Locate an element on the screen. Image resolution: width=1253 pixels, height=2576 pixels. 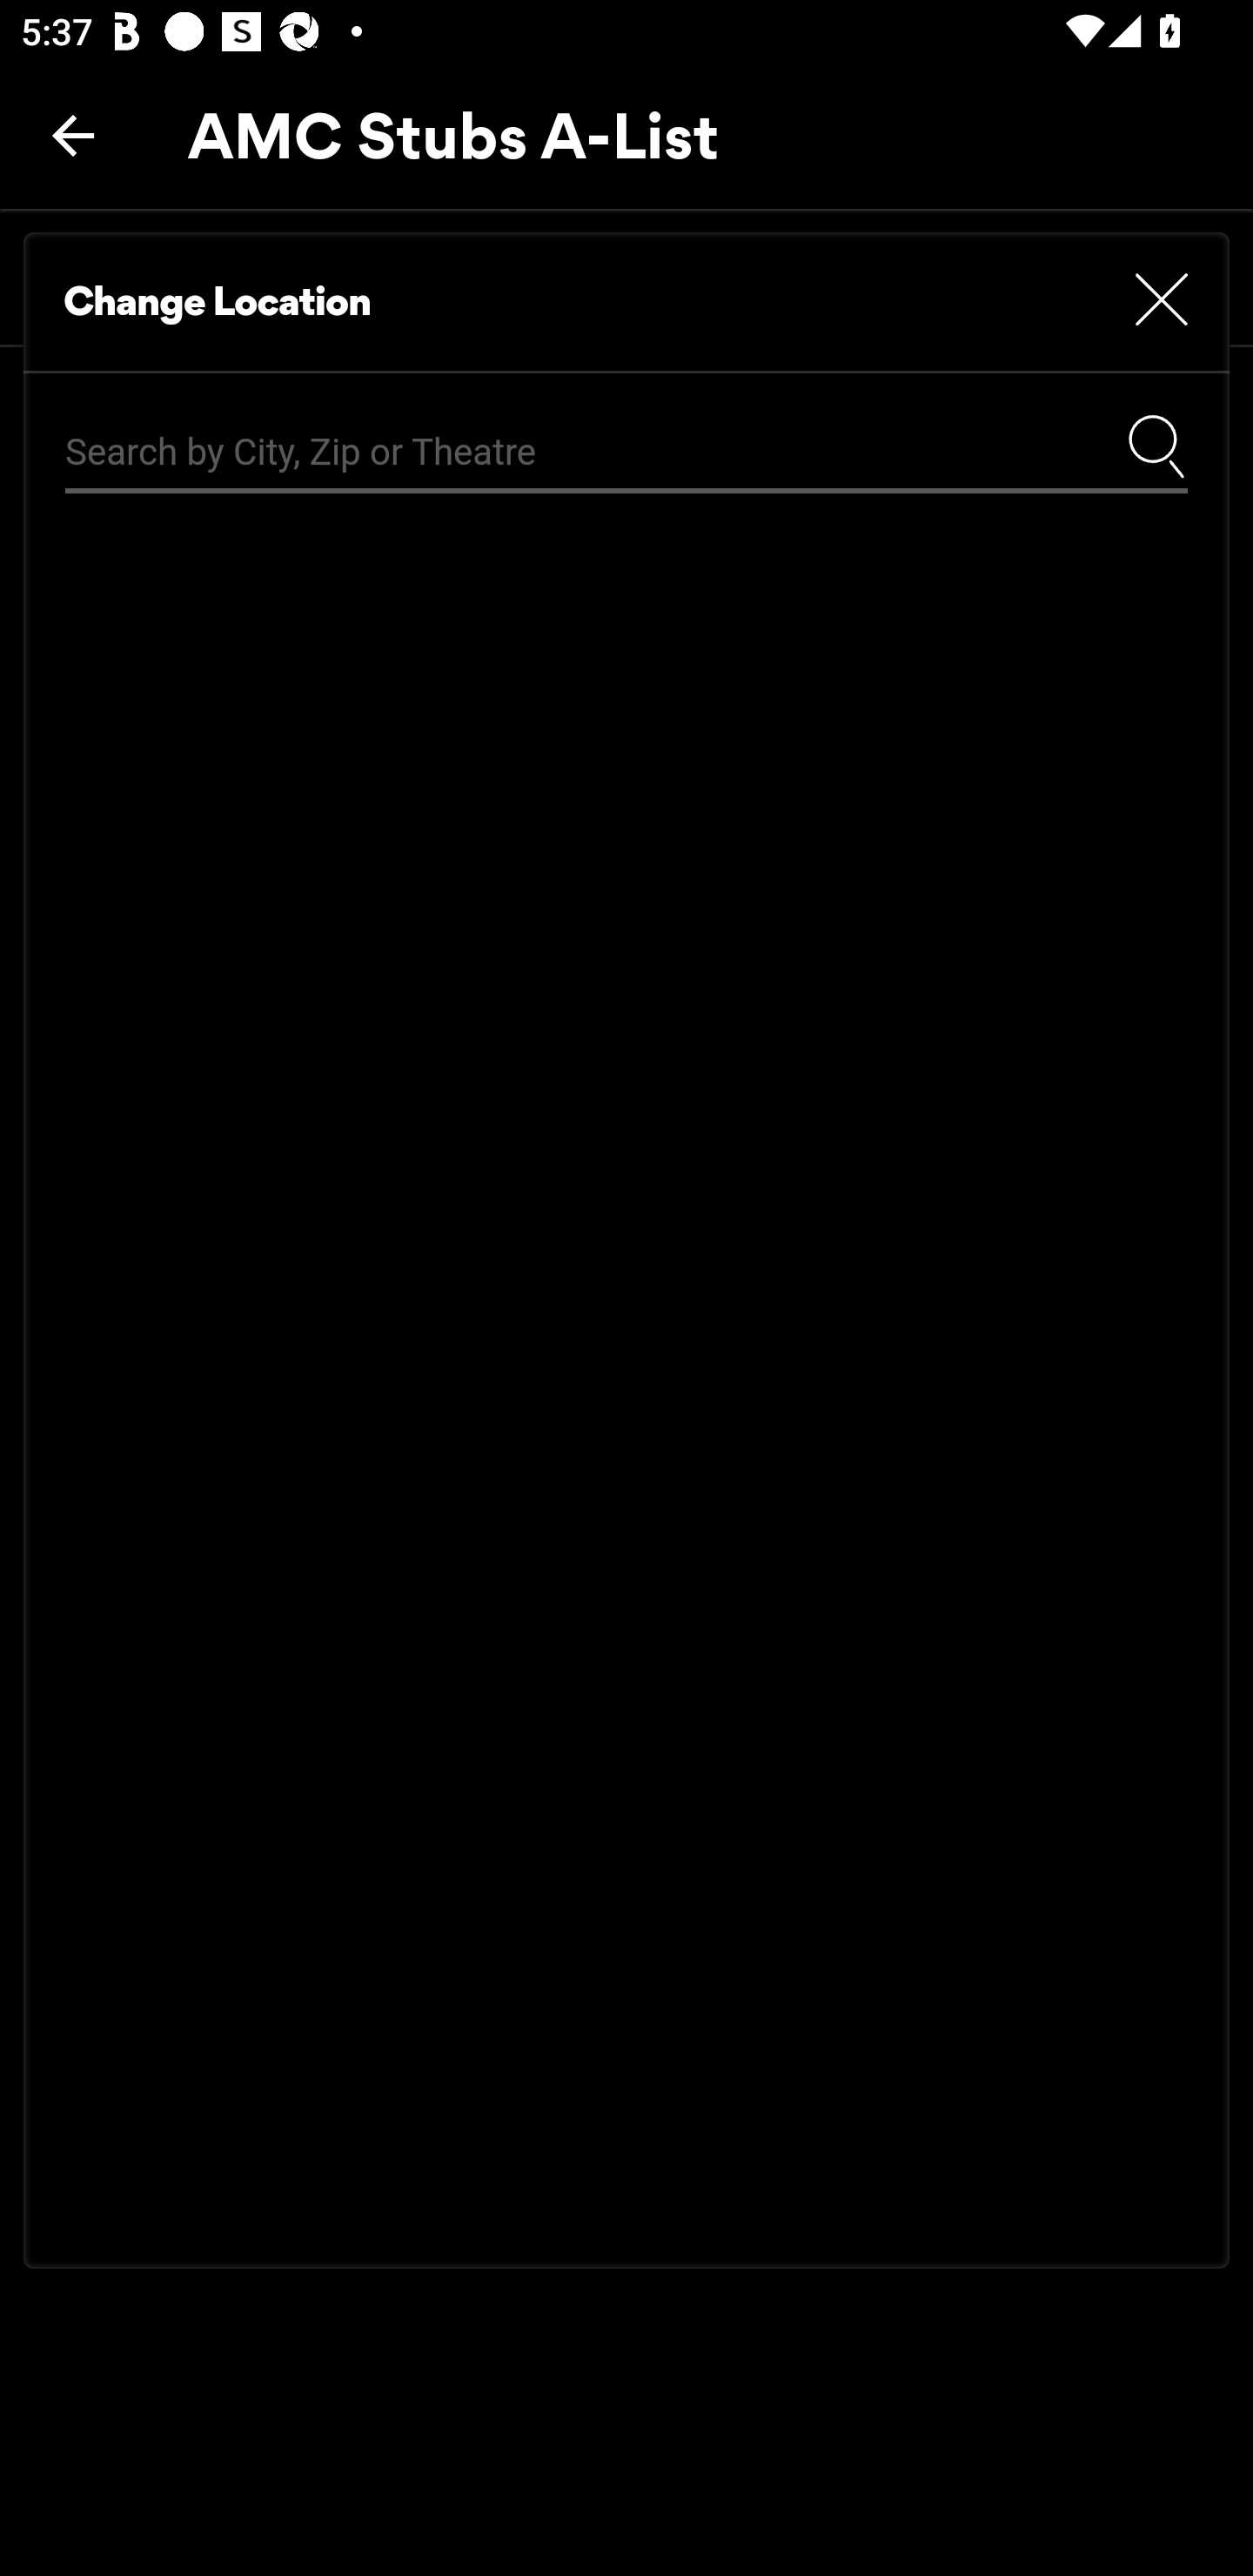
Submit Search is located at coordinates (1156, 446).